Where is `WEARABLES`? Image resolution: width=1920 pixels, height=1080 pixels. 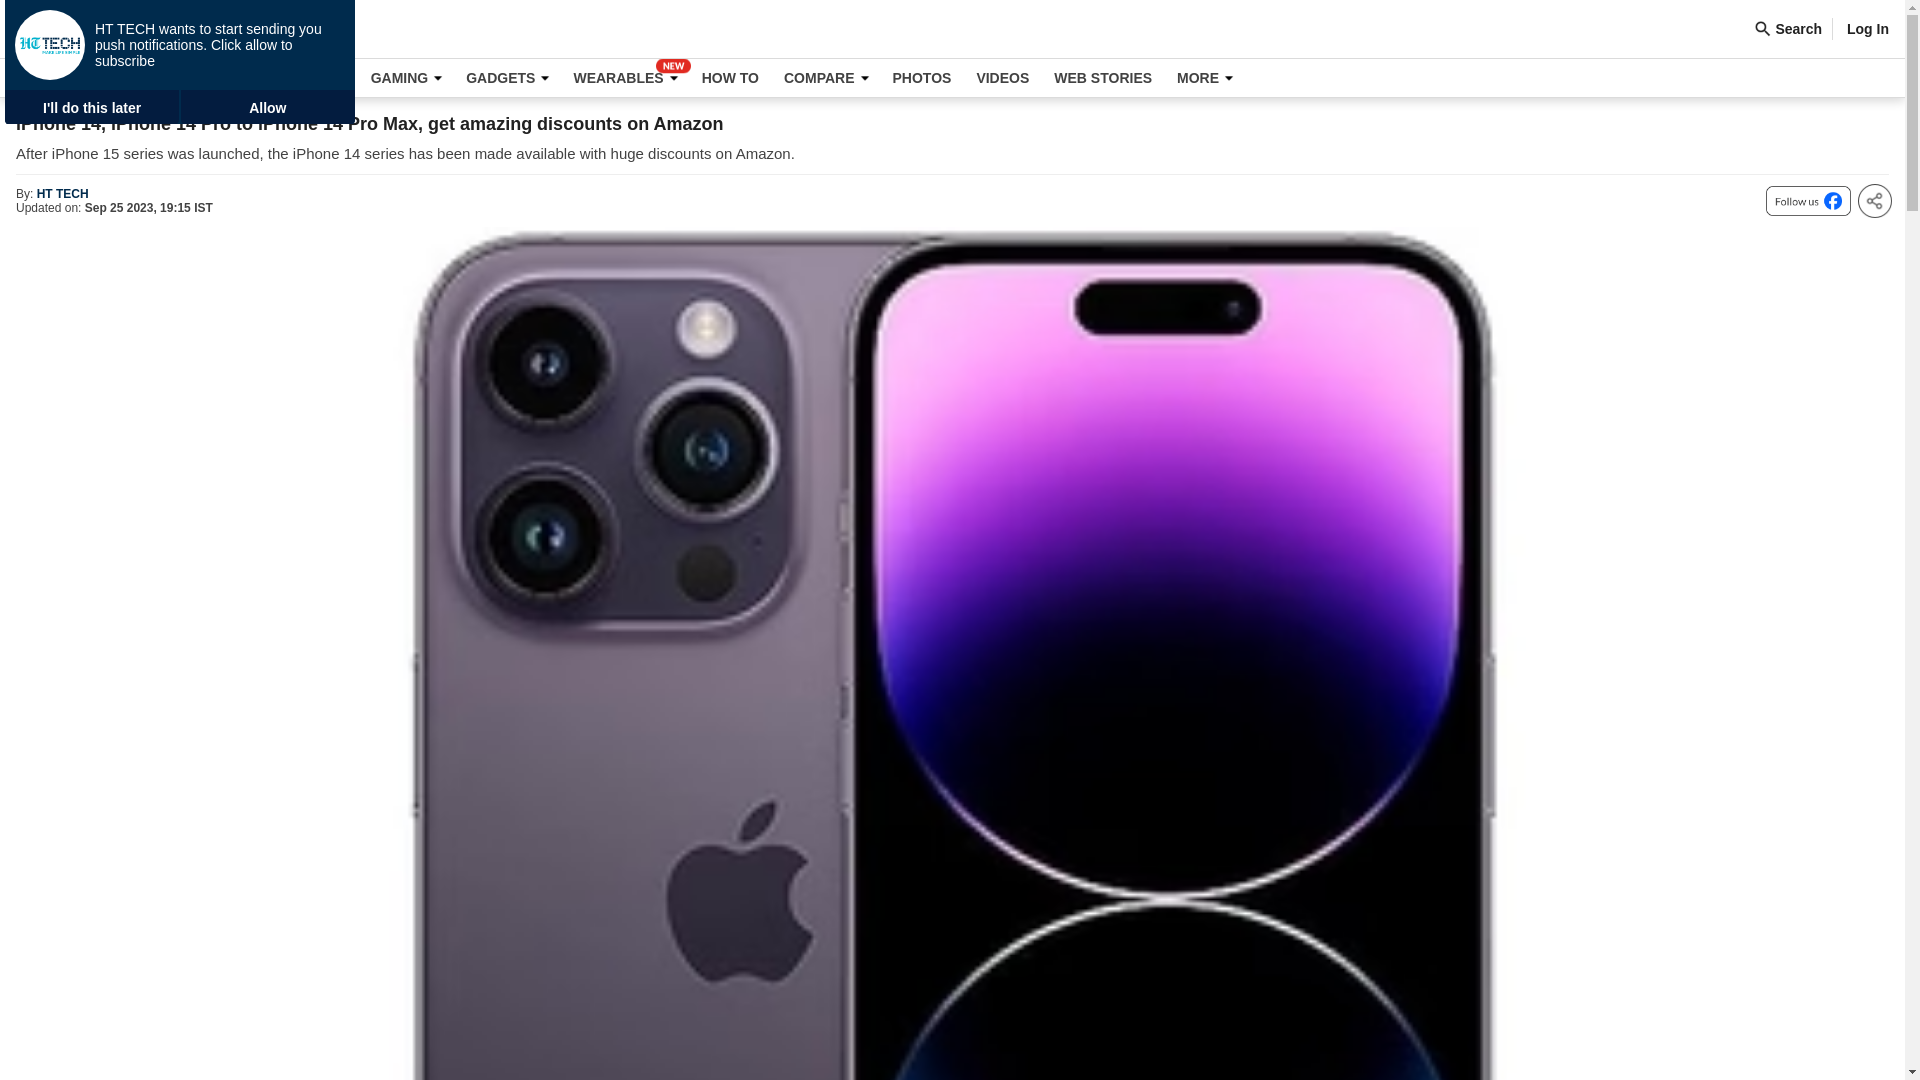
WEARABLES is located at coordinates (624, 78).